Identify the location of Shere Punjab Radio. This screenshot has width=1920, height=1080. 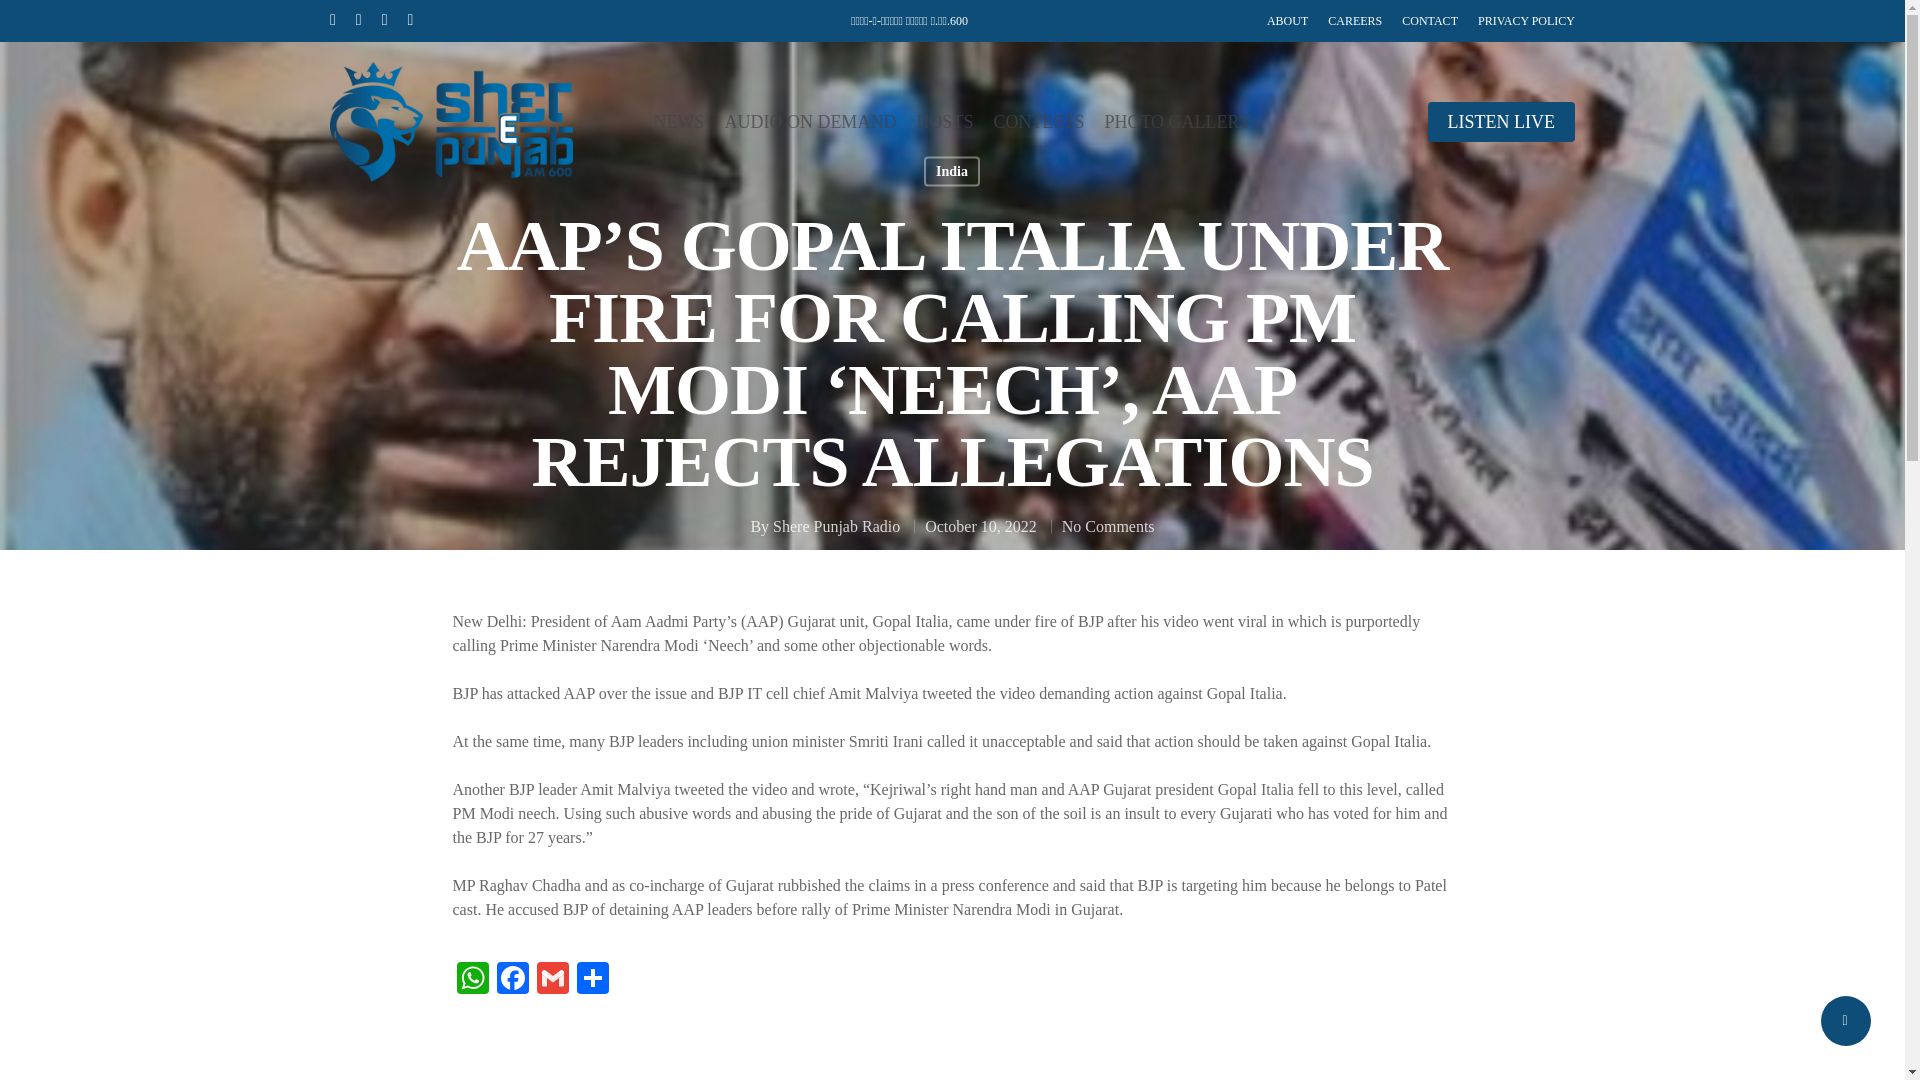
(836, 526).